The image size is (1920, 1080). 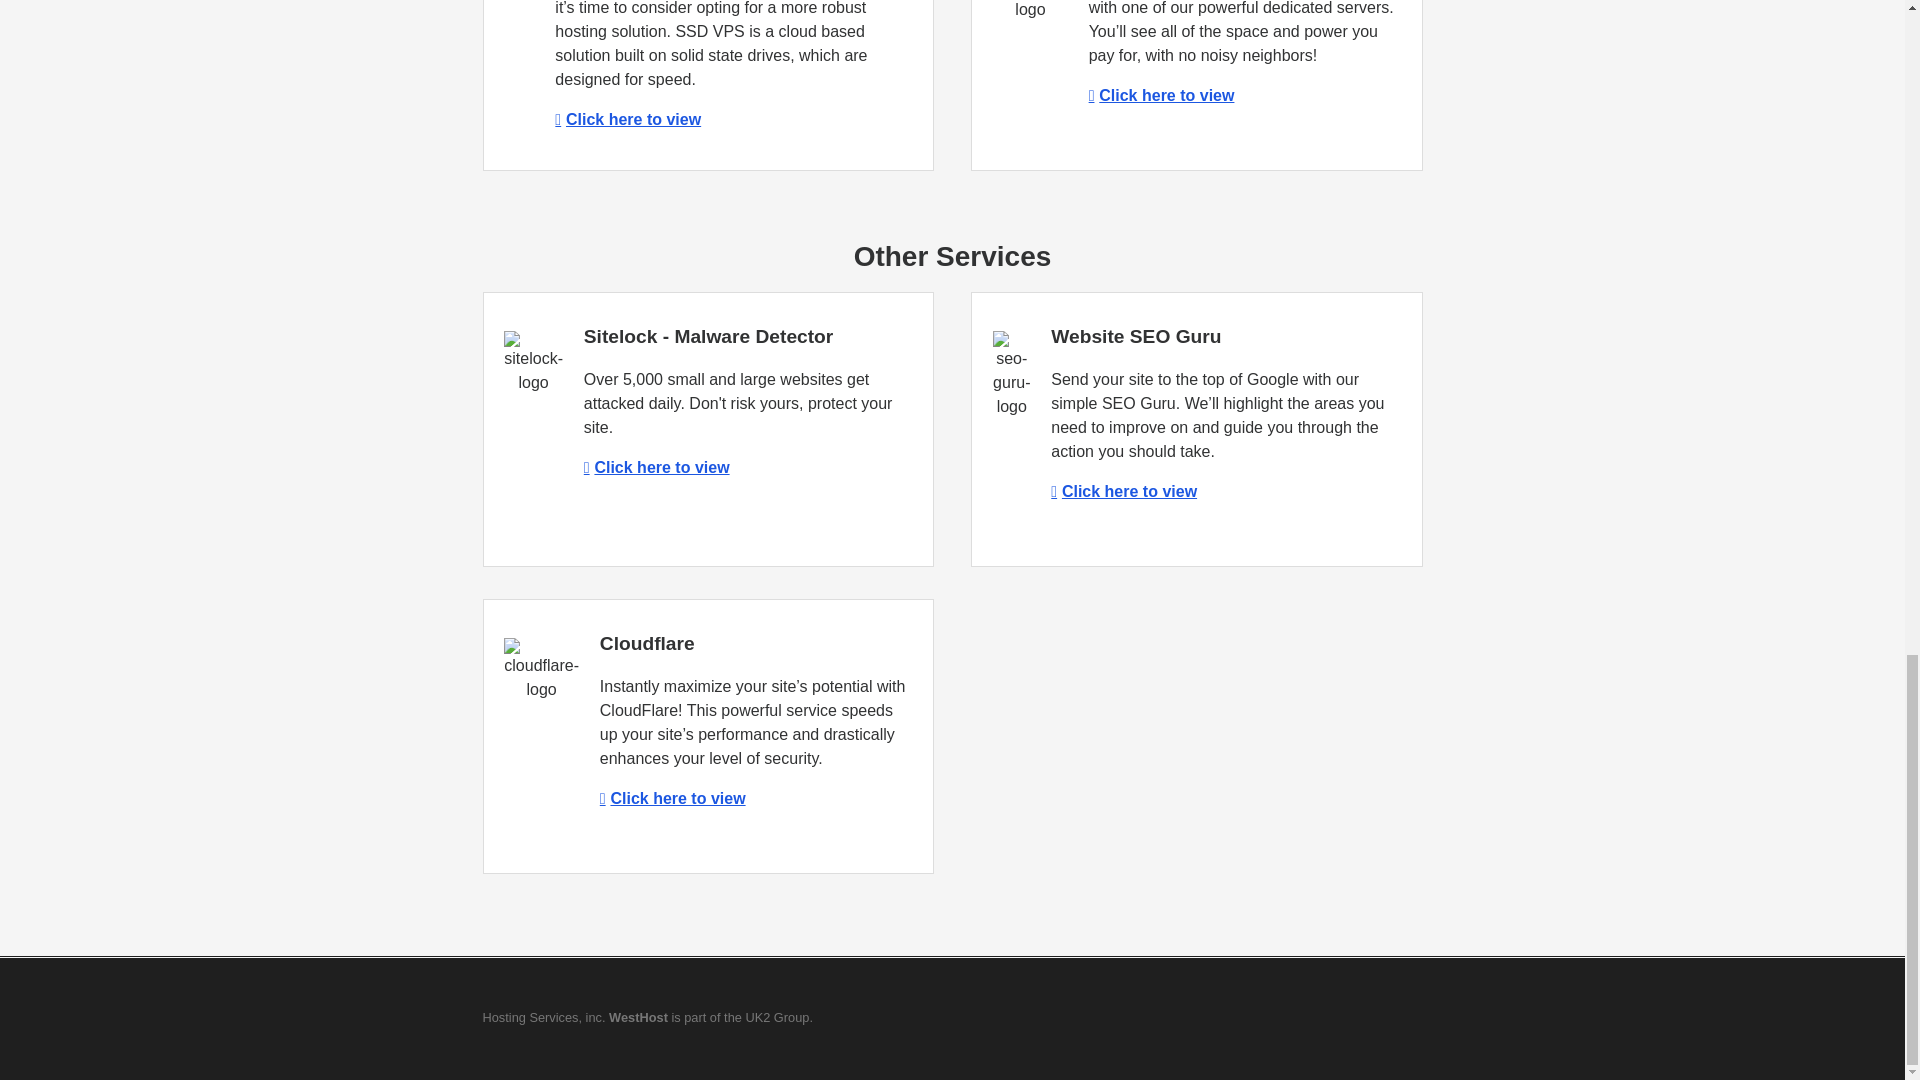 What do you see at coordinates (638, 1016) in the screenshot?
I see `WestHost` at bounding box center [638, 1016].